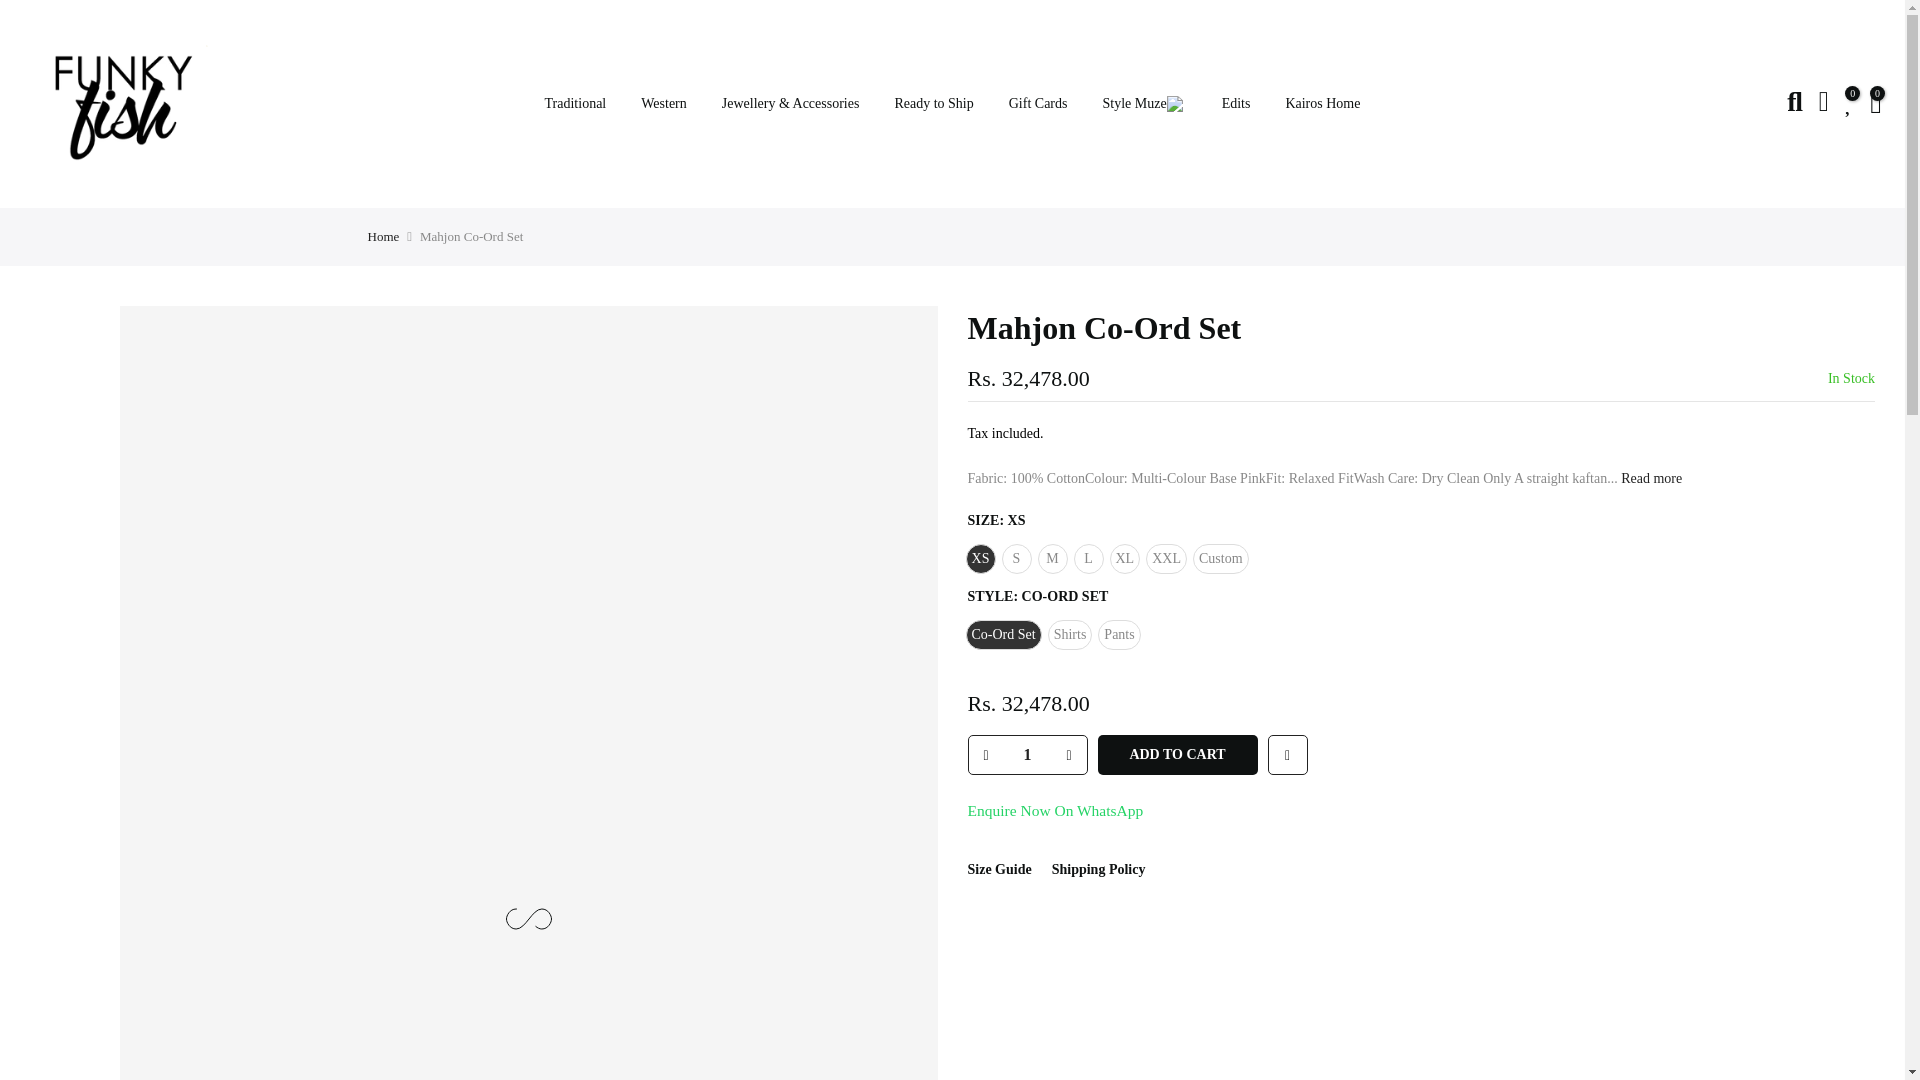 Image resolution: width=1920 pixels, height=1080 pixels. What do you see at coordinates (1026, 754) in the screenshot?
I see `1` at bounding box center [1026, 754].